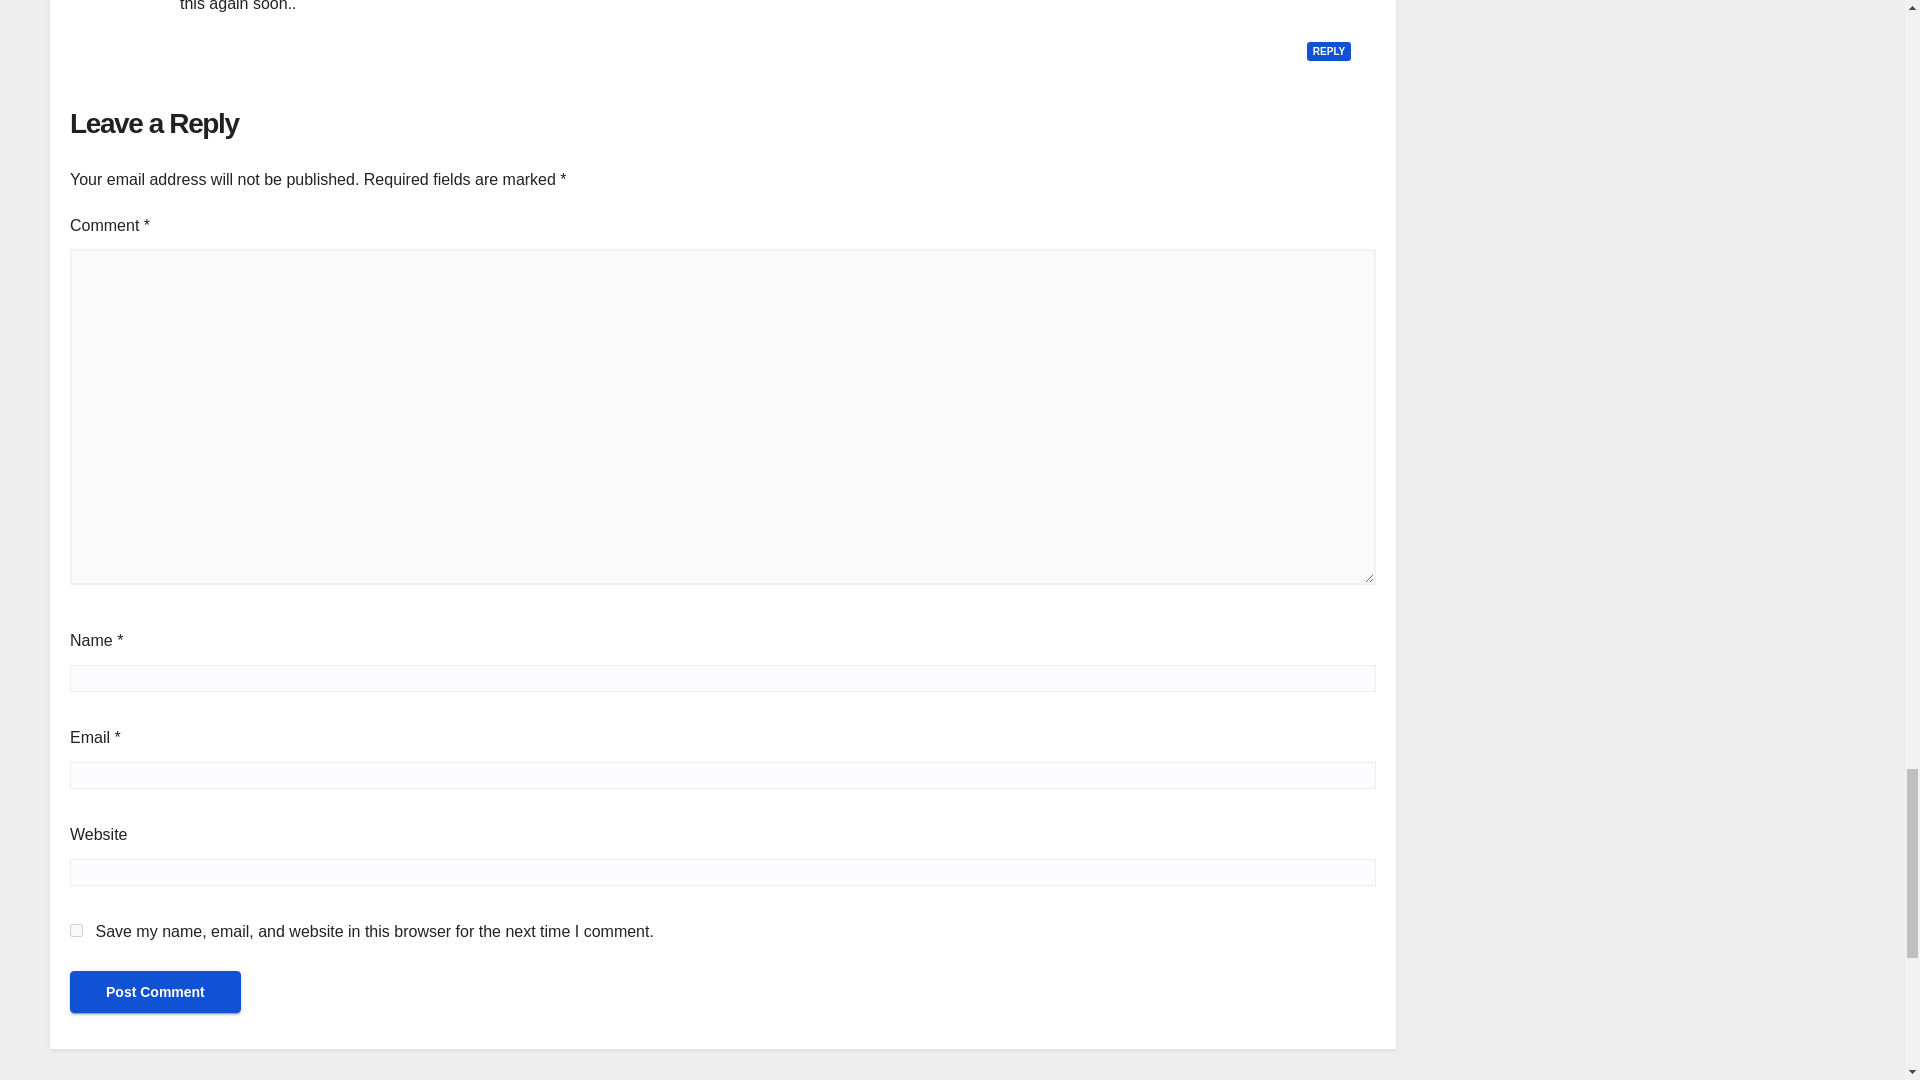  I want to click on yes, so click(76, 930).